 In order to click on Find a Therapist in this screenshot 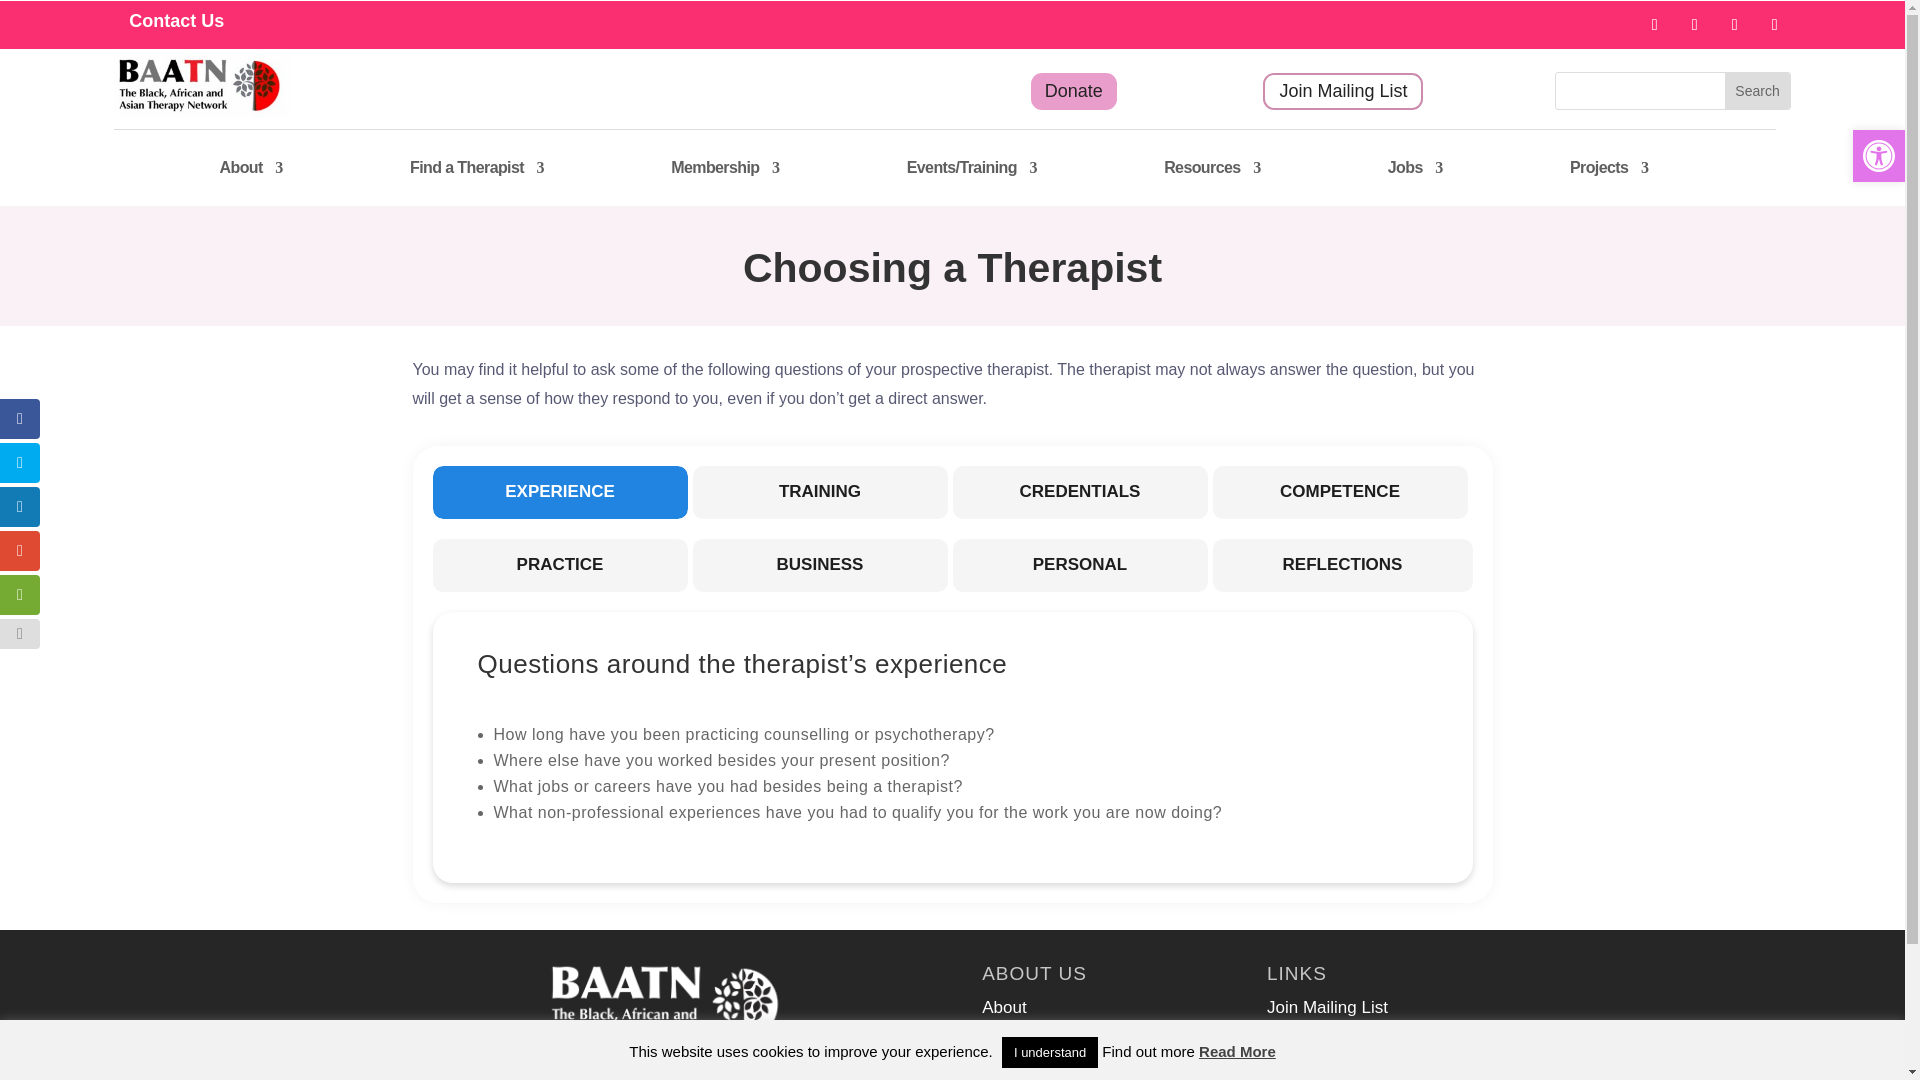, I will do `click(476, 168)`.